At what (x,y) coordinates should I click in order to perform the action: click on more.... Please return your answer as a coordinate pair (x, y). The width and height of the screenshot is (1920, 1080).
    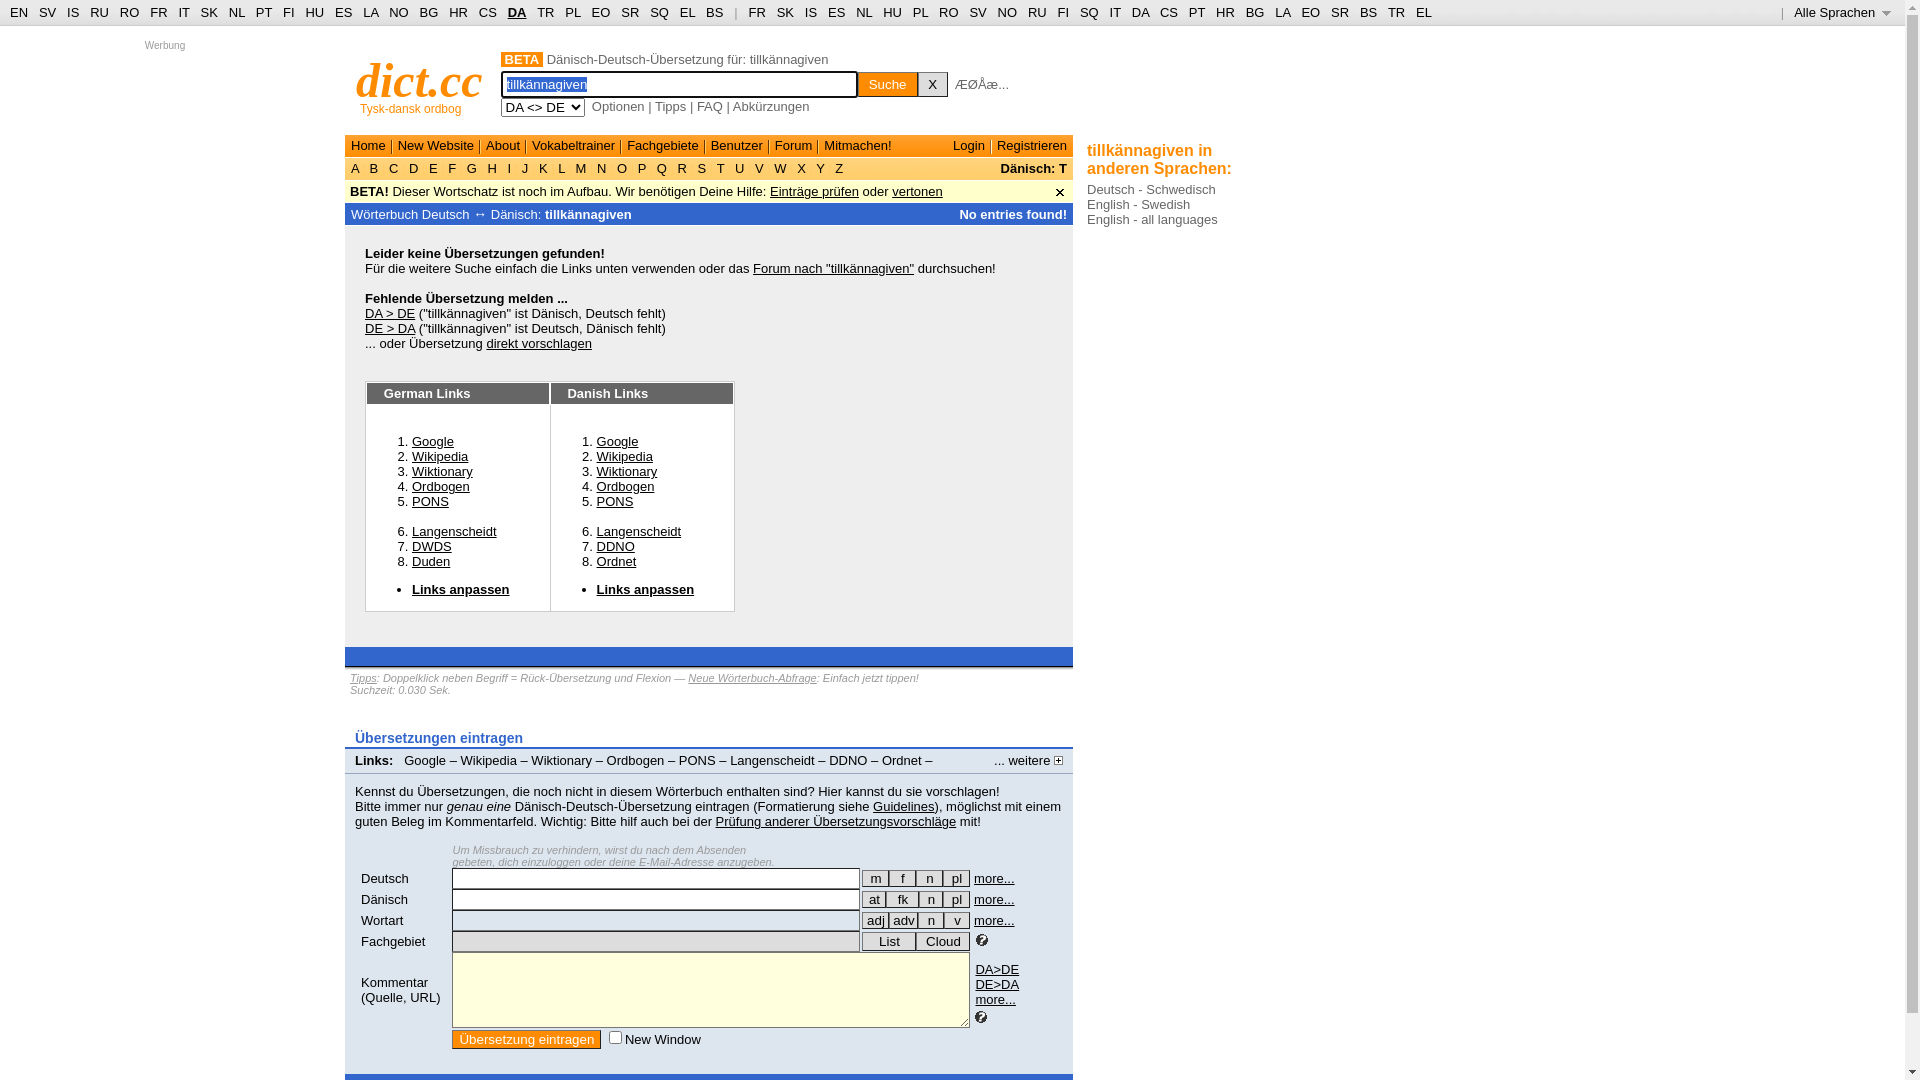
    Looking at the image, I should click on (994, 878).